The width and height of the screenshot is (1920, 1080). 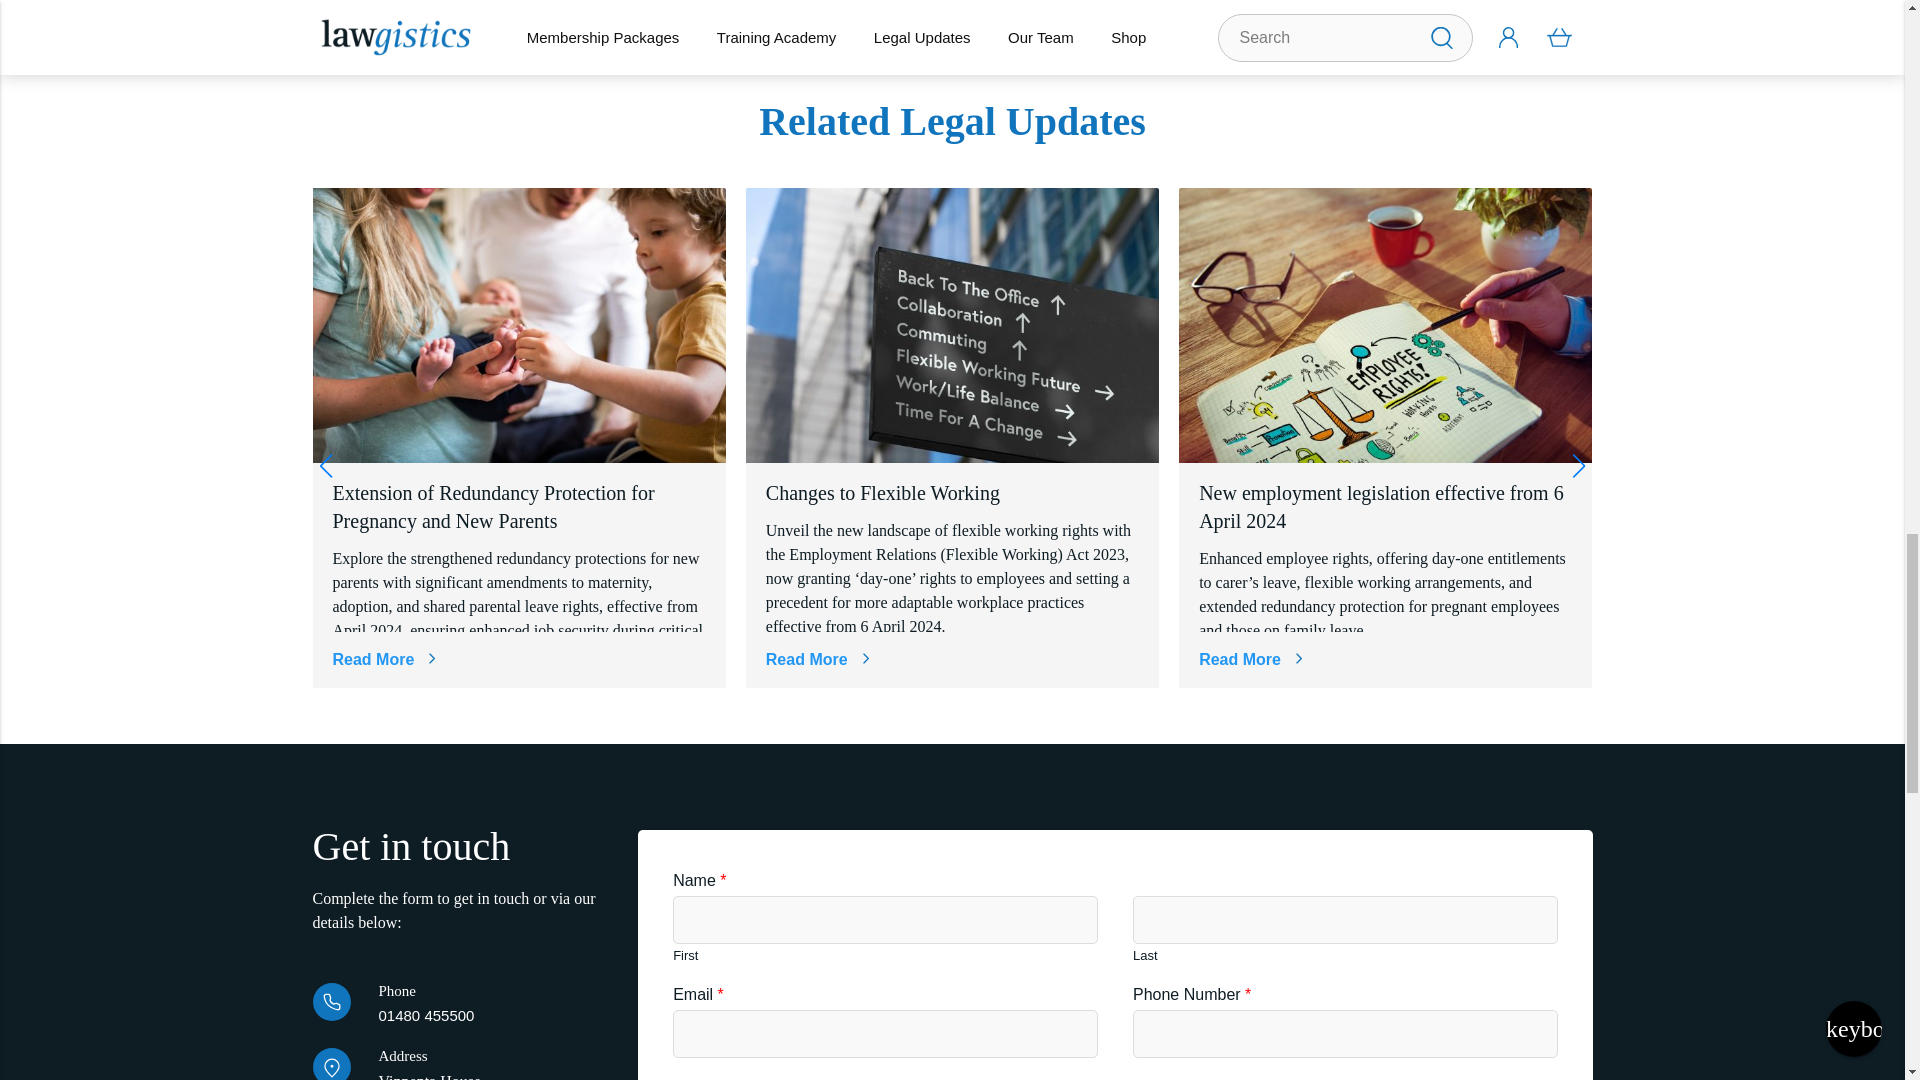 What do you see at coordinates (384, 660) in the screenshot?
I see `Read More` at bounding box center [384, 660].